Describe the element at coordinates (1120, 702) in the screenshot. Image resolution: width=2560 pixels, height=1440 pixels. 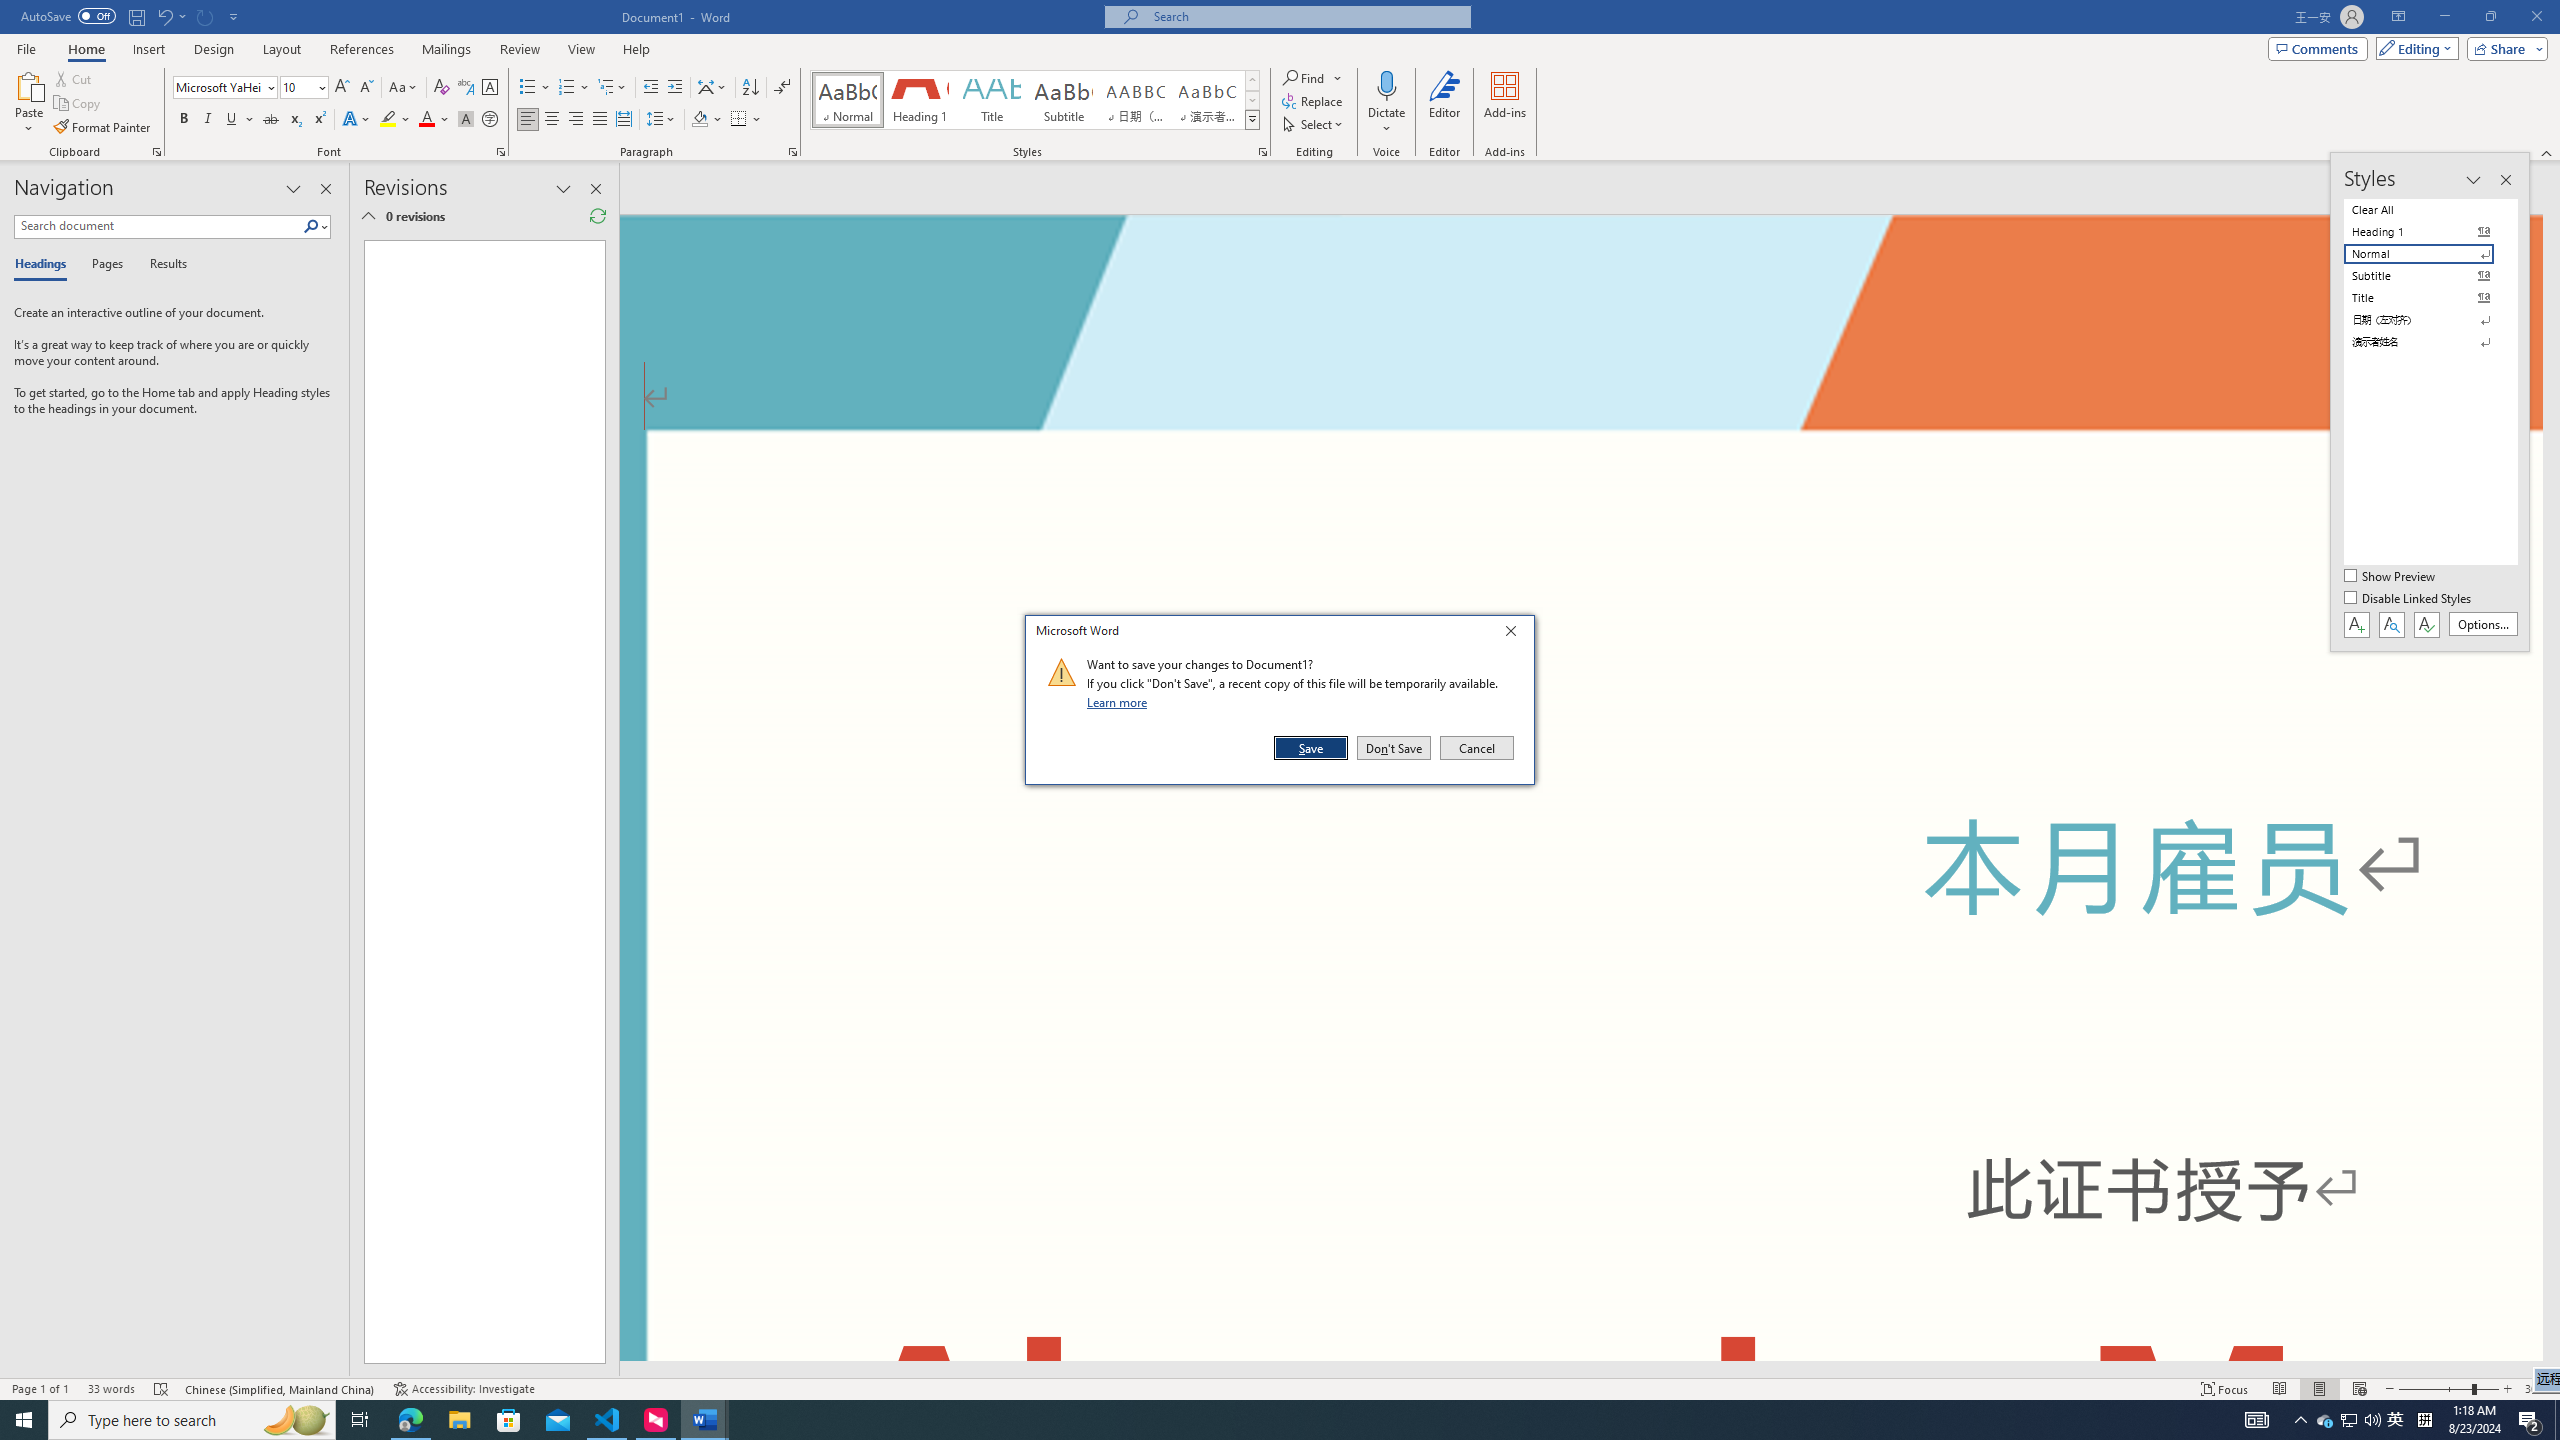
I see `Learn more` at that location.